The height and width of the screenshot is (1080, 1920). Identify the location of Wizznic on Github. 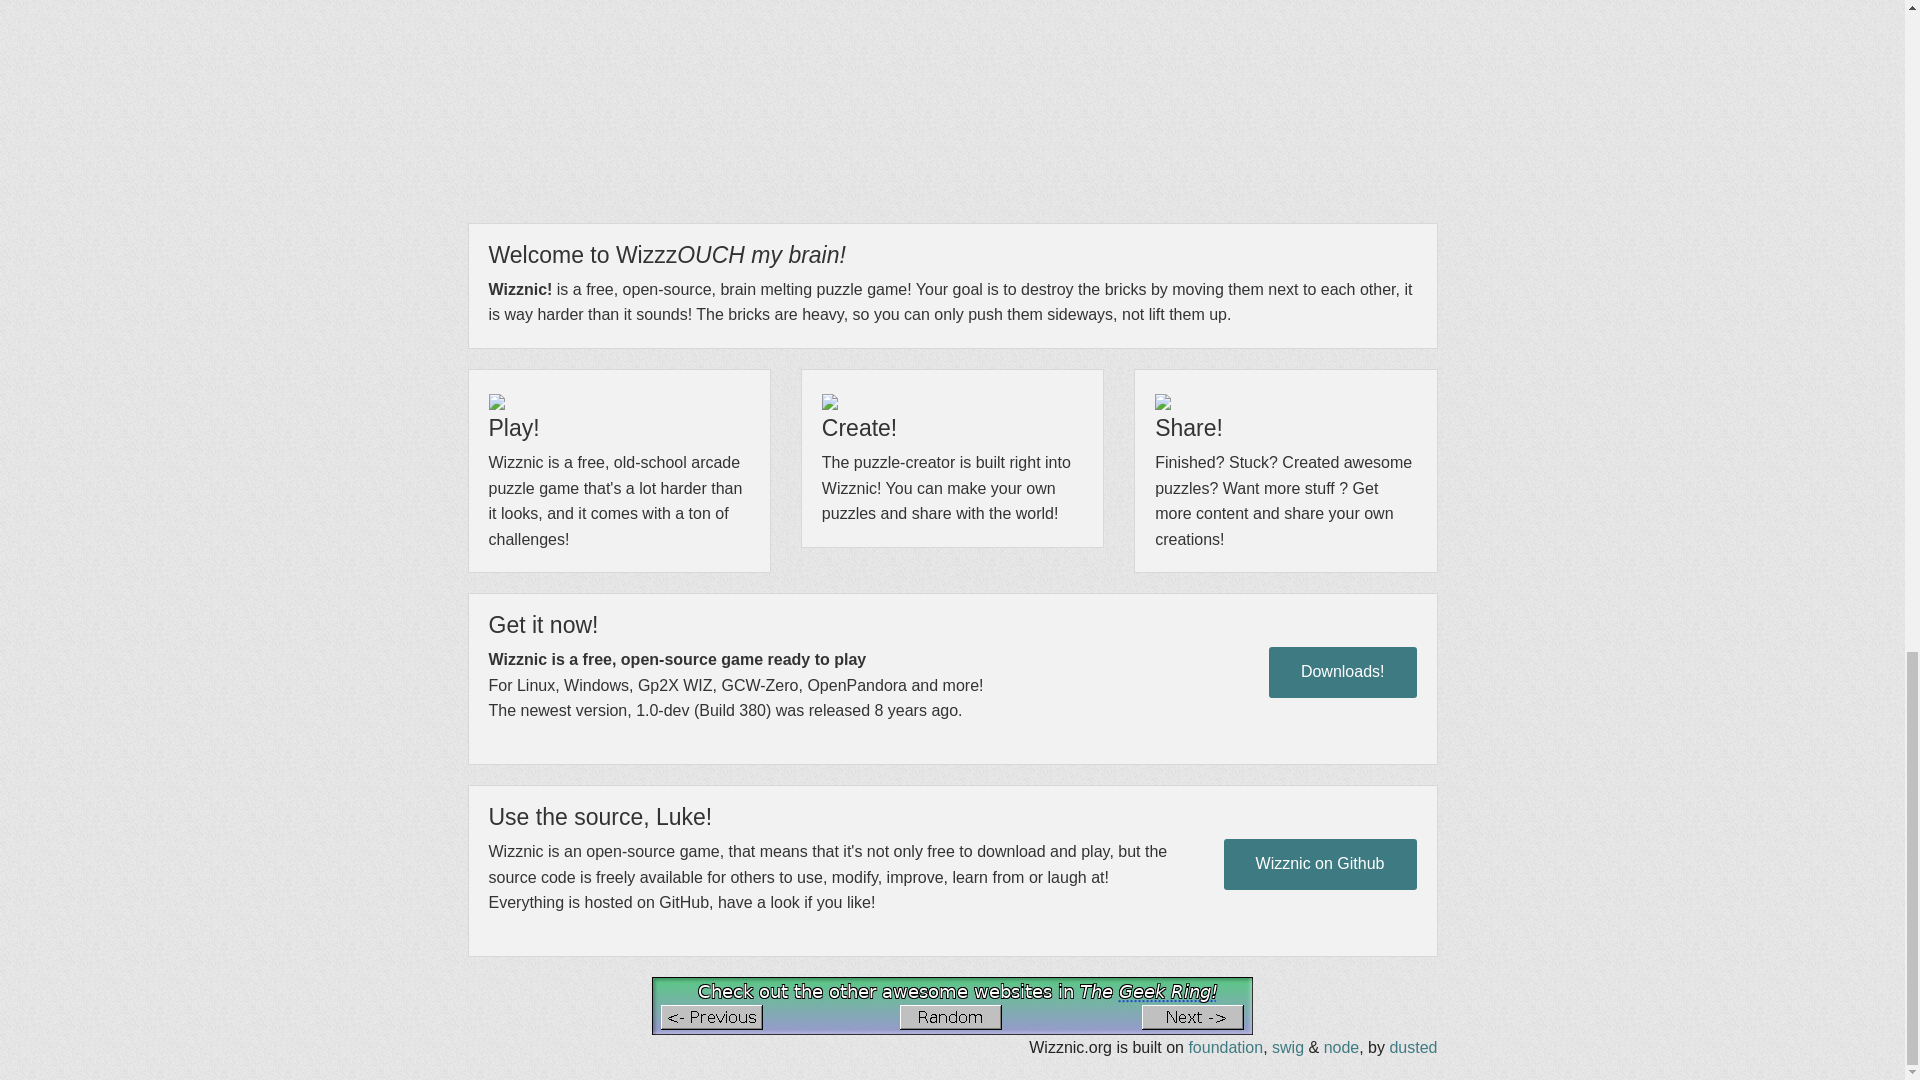
(1320, 864).